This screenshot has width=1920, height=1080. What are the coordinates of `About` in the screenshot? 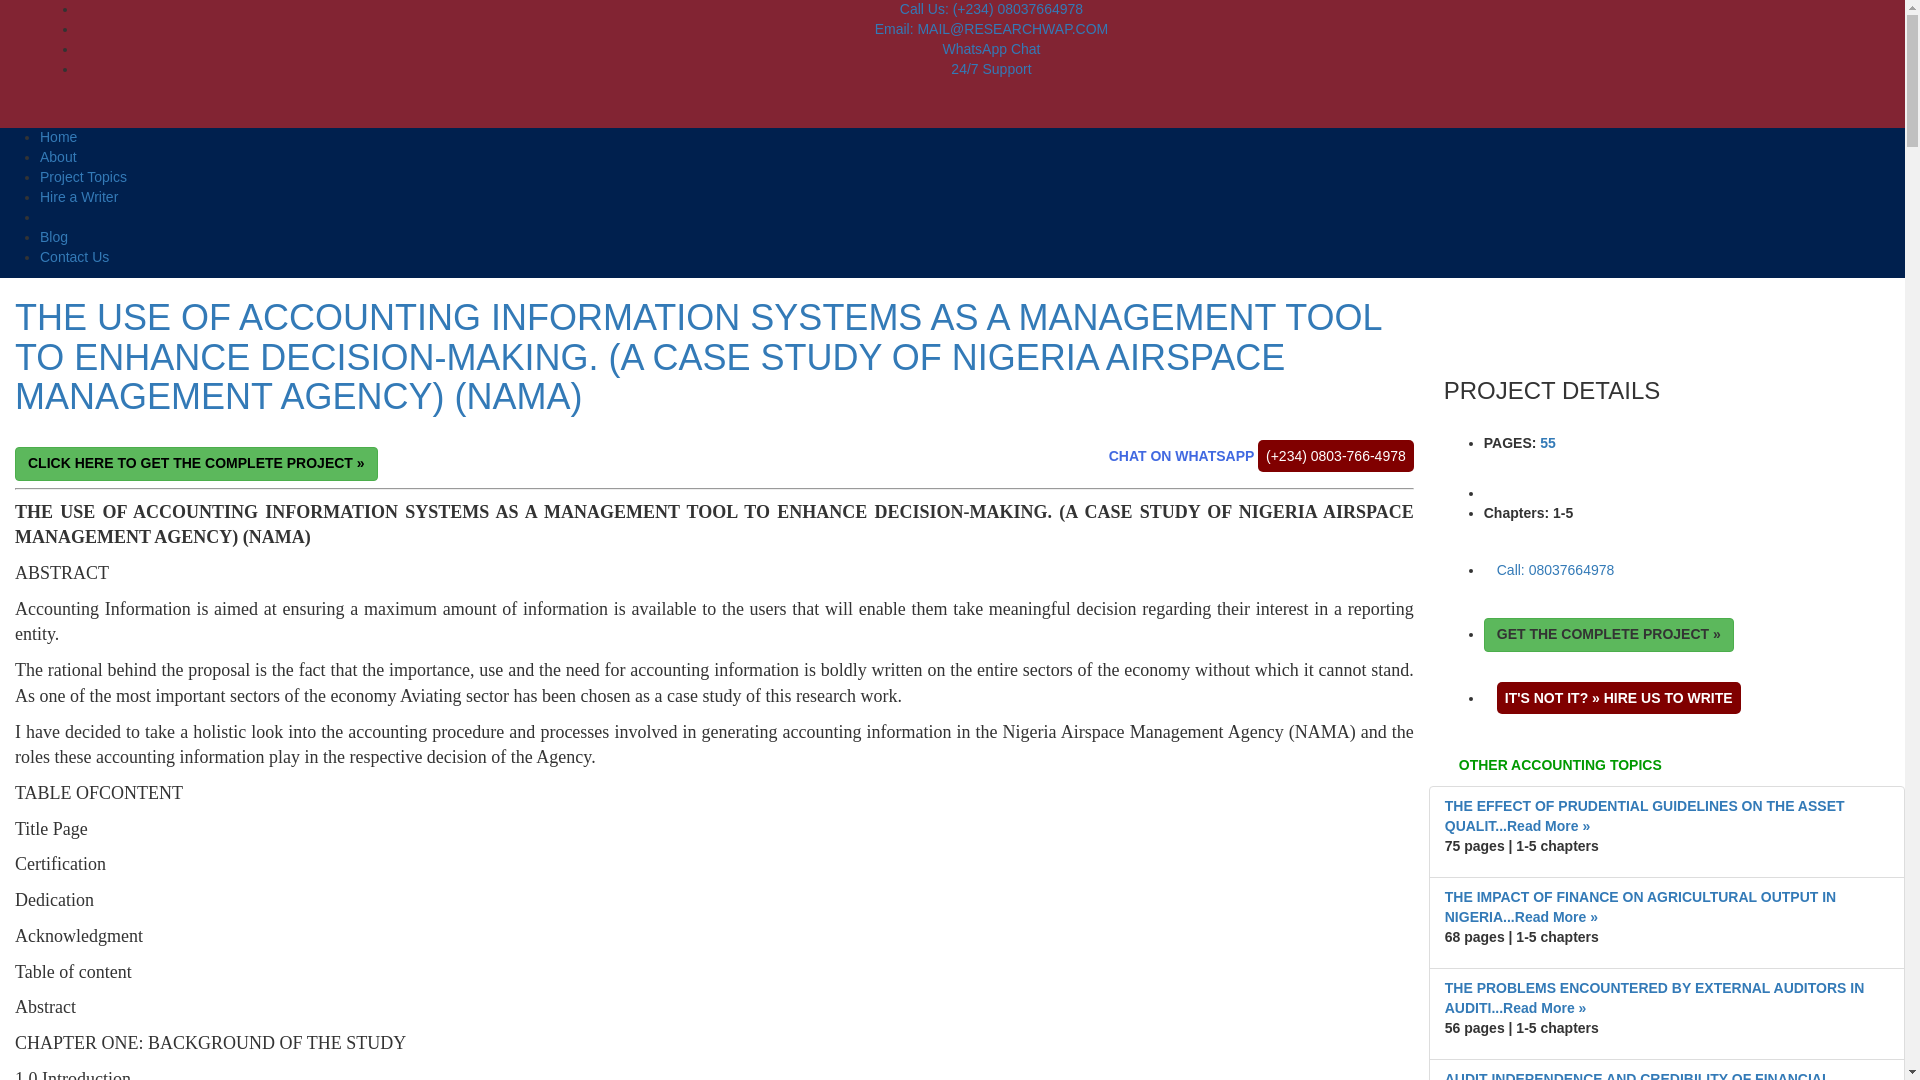 It's located at (58, 157).